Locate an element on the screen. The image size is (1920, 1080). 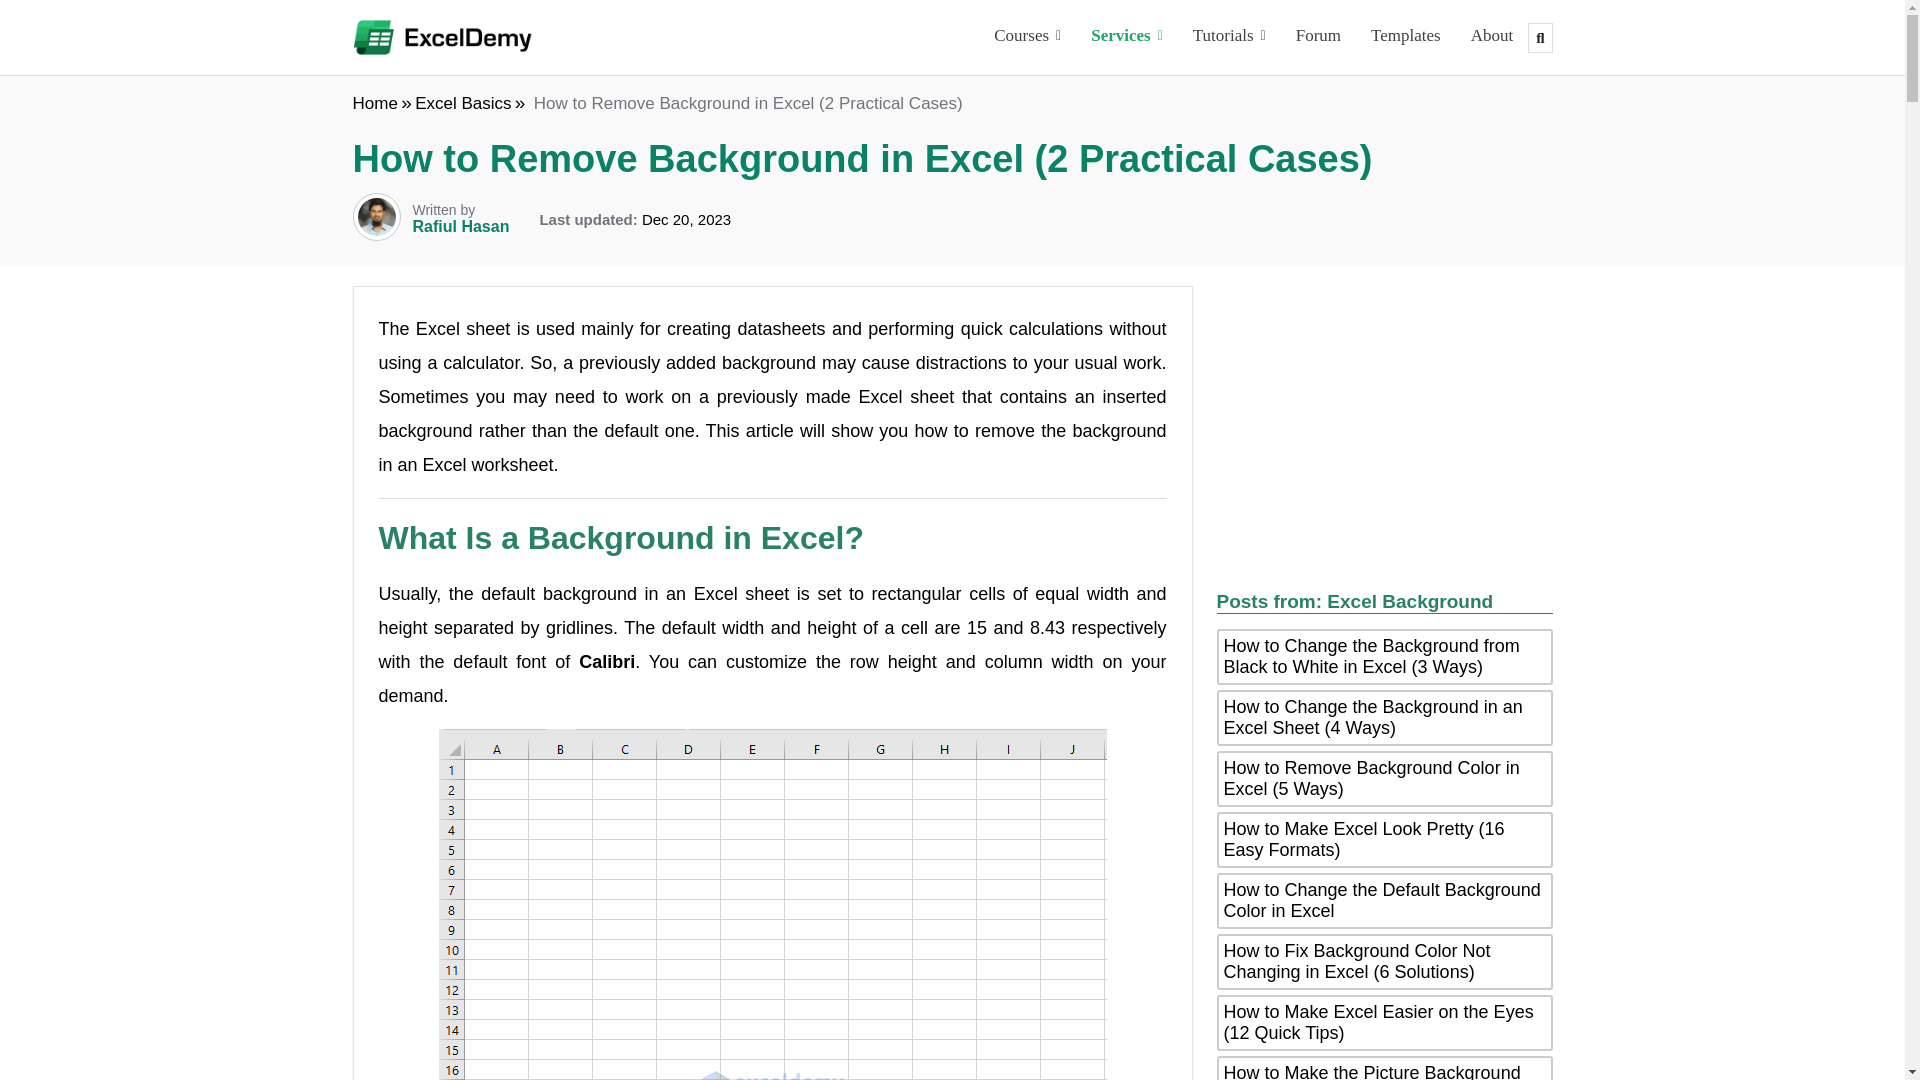
Home is located at coordinates (374, 103).